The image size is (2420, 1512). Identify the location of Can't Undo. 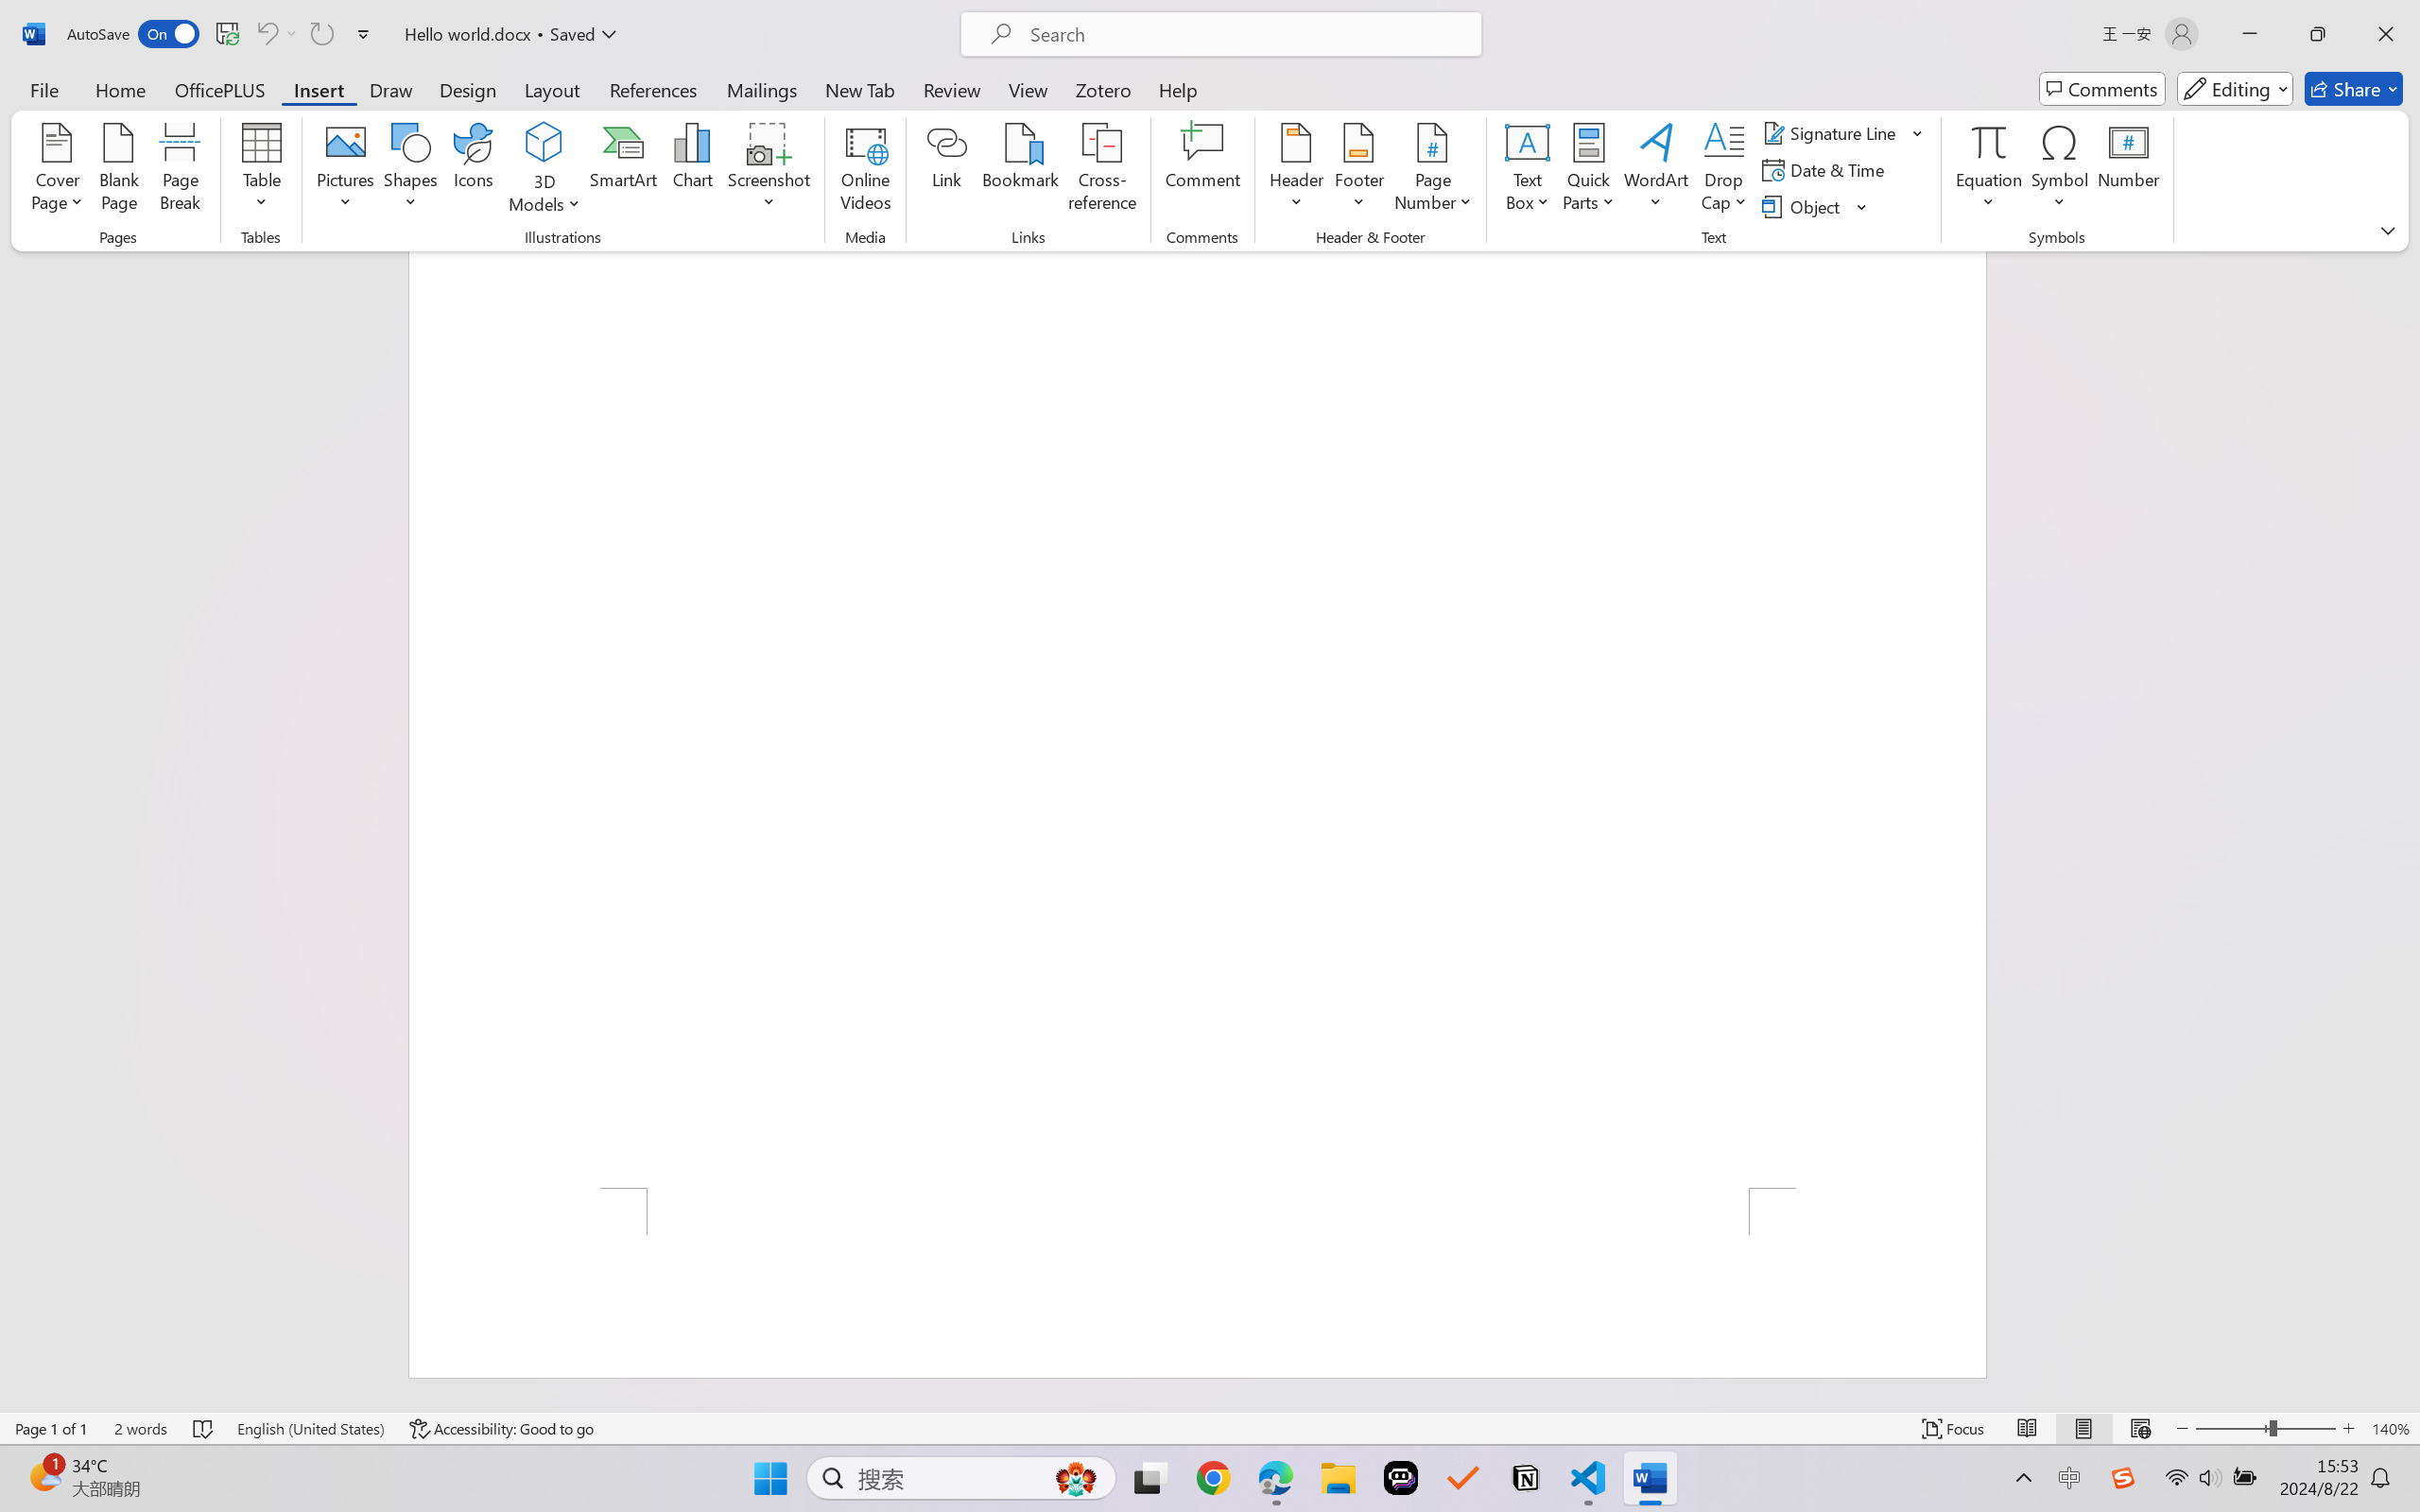
(266, 34).